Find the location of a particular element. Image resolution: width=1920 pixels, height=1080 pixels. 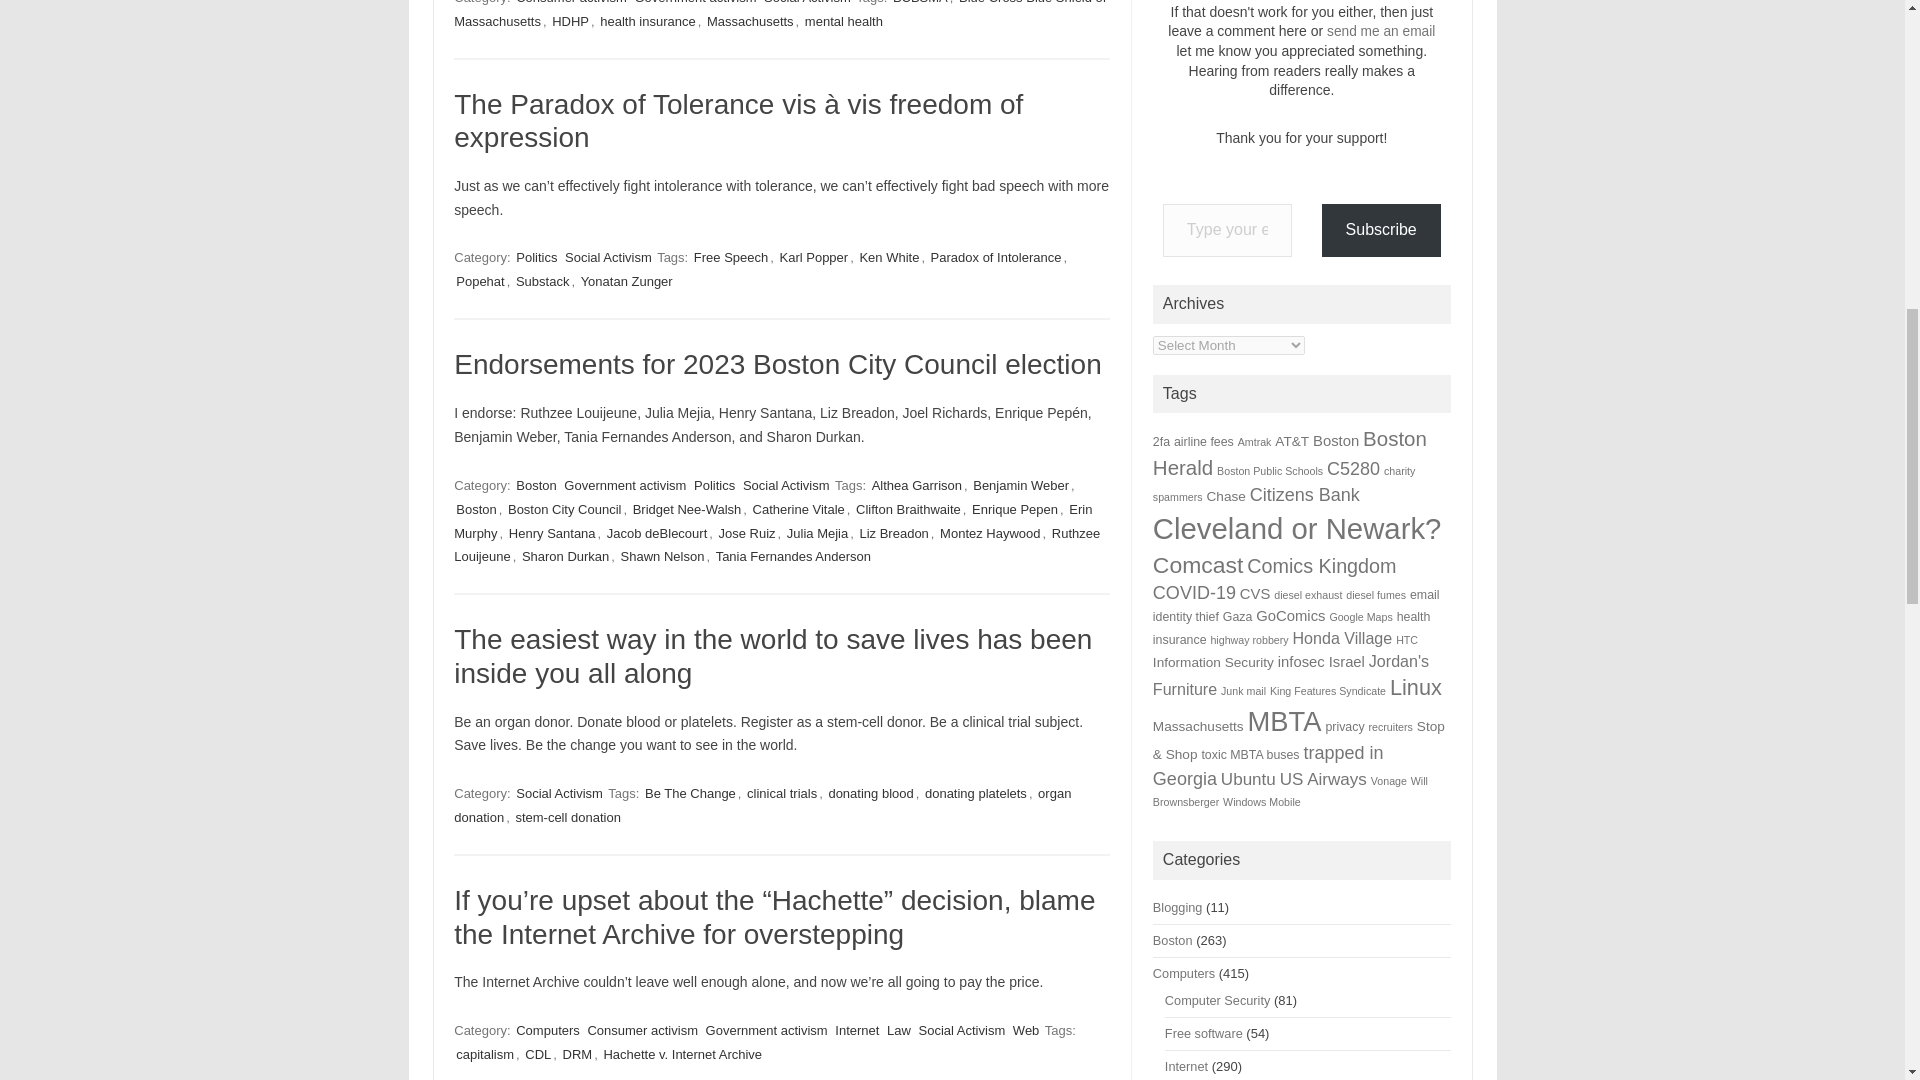

Social Activism is located at coordinates (807, 3).